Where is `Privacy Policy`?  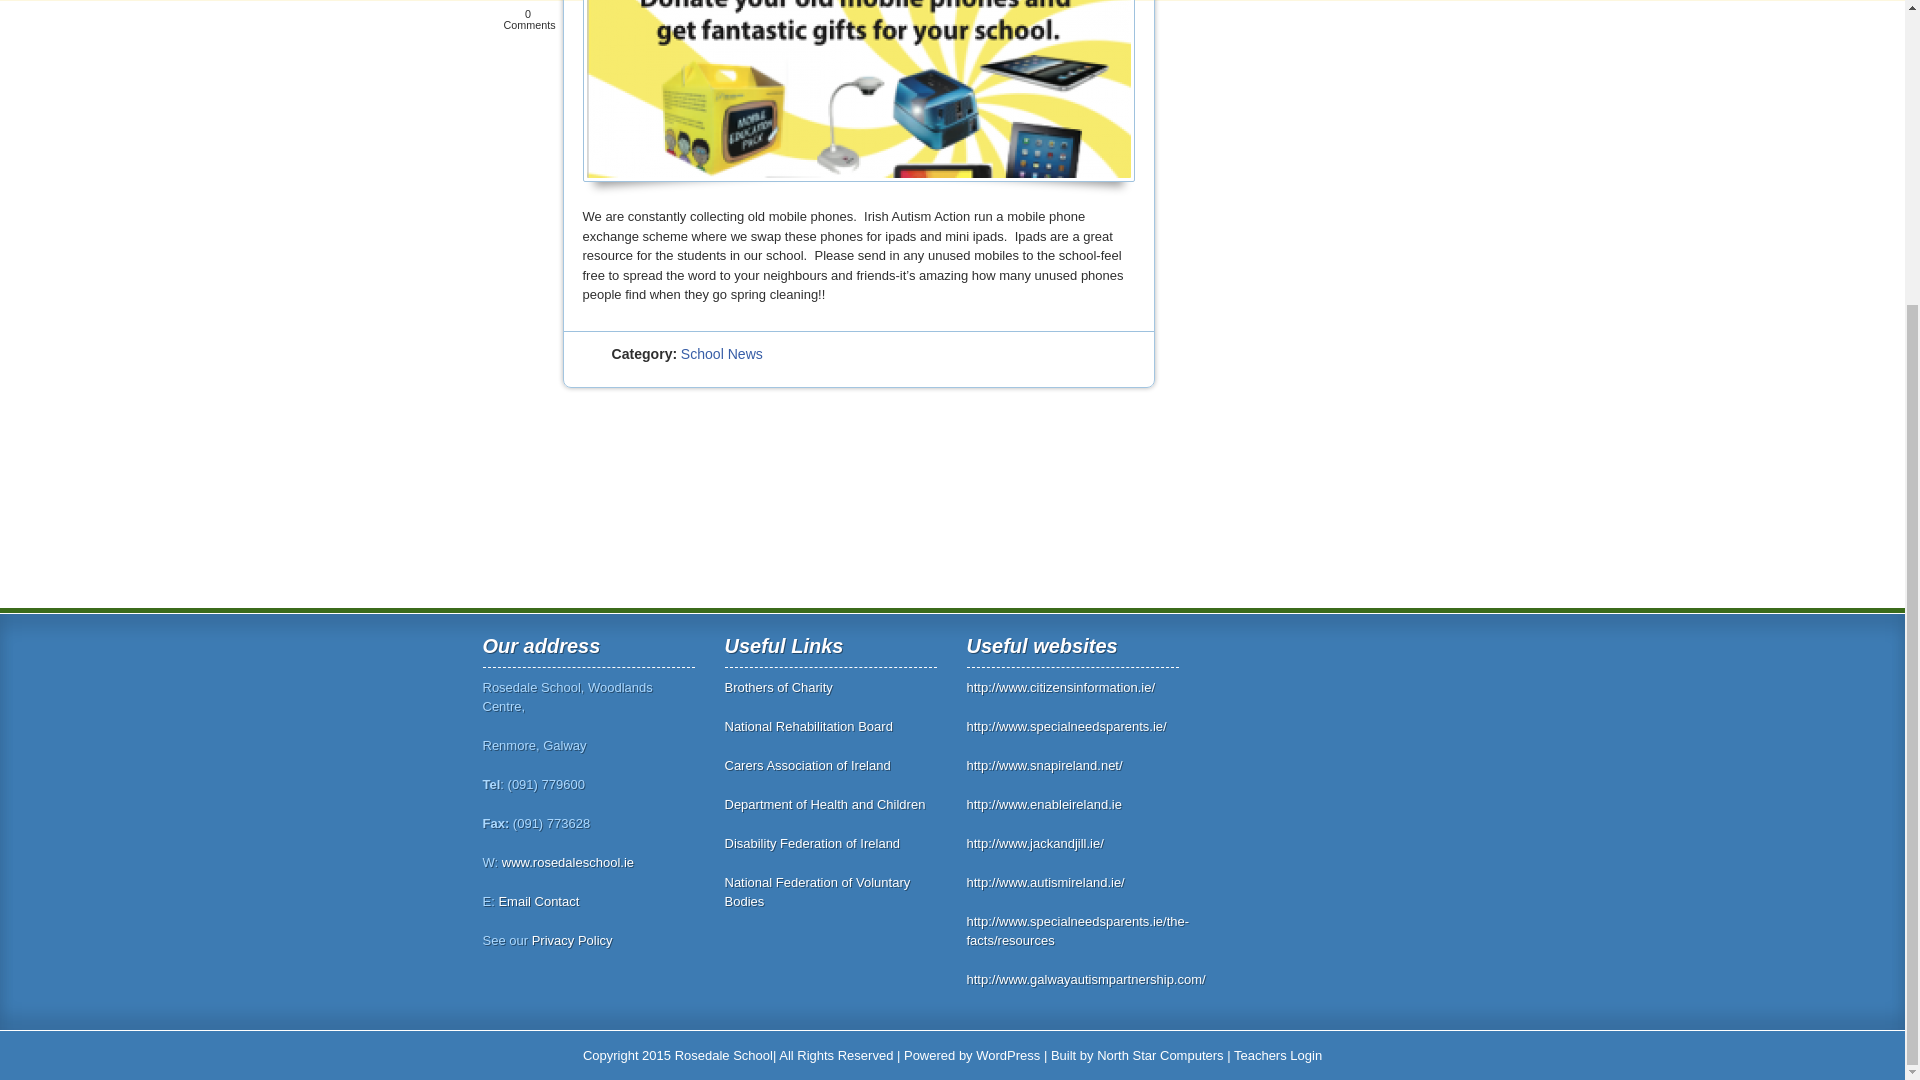
Privacy Policy is located at coordinates (572, 940).